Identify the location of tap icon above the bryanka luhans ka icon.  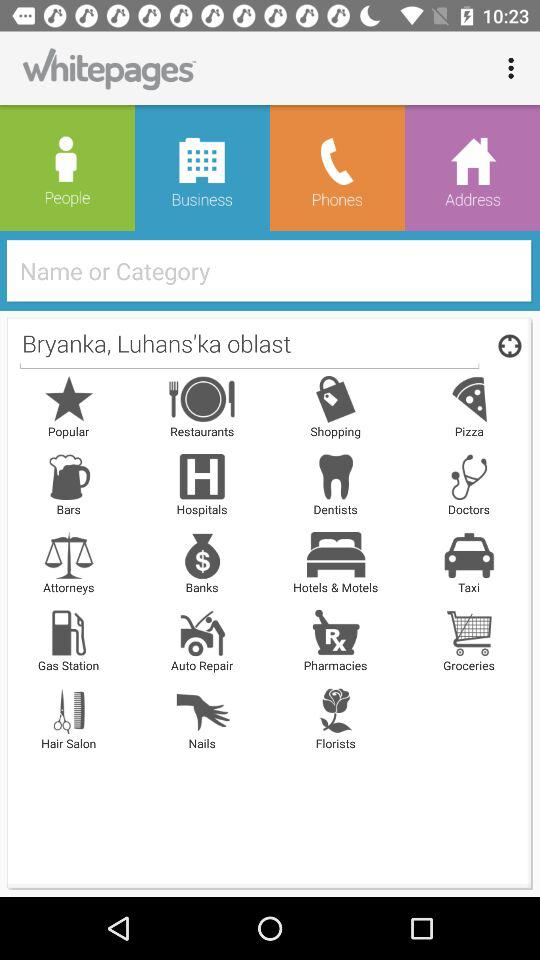
(276, 270).